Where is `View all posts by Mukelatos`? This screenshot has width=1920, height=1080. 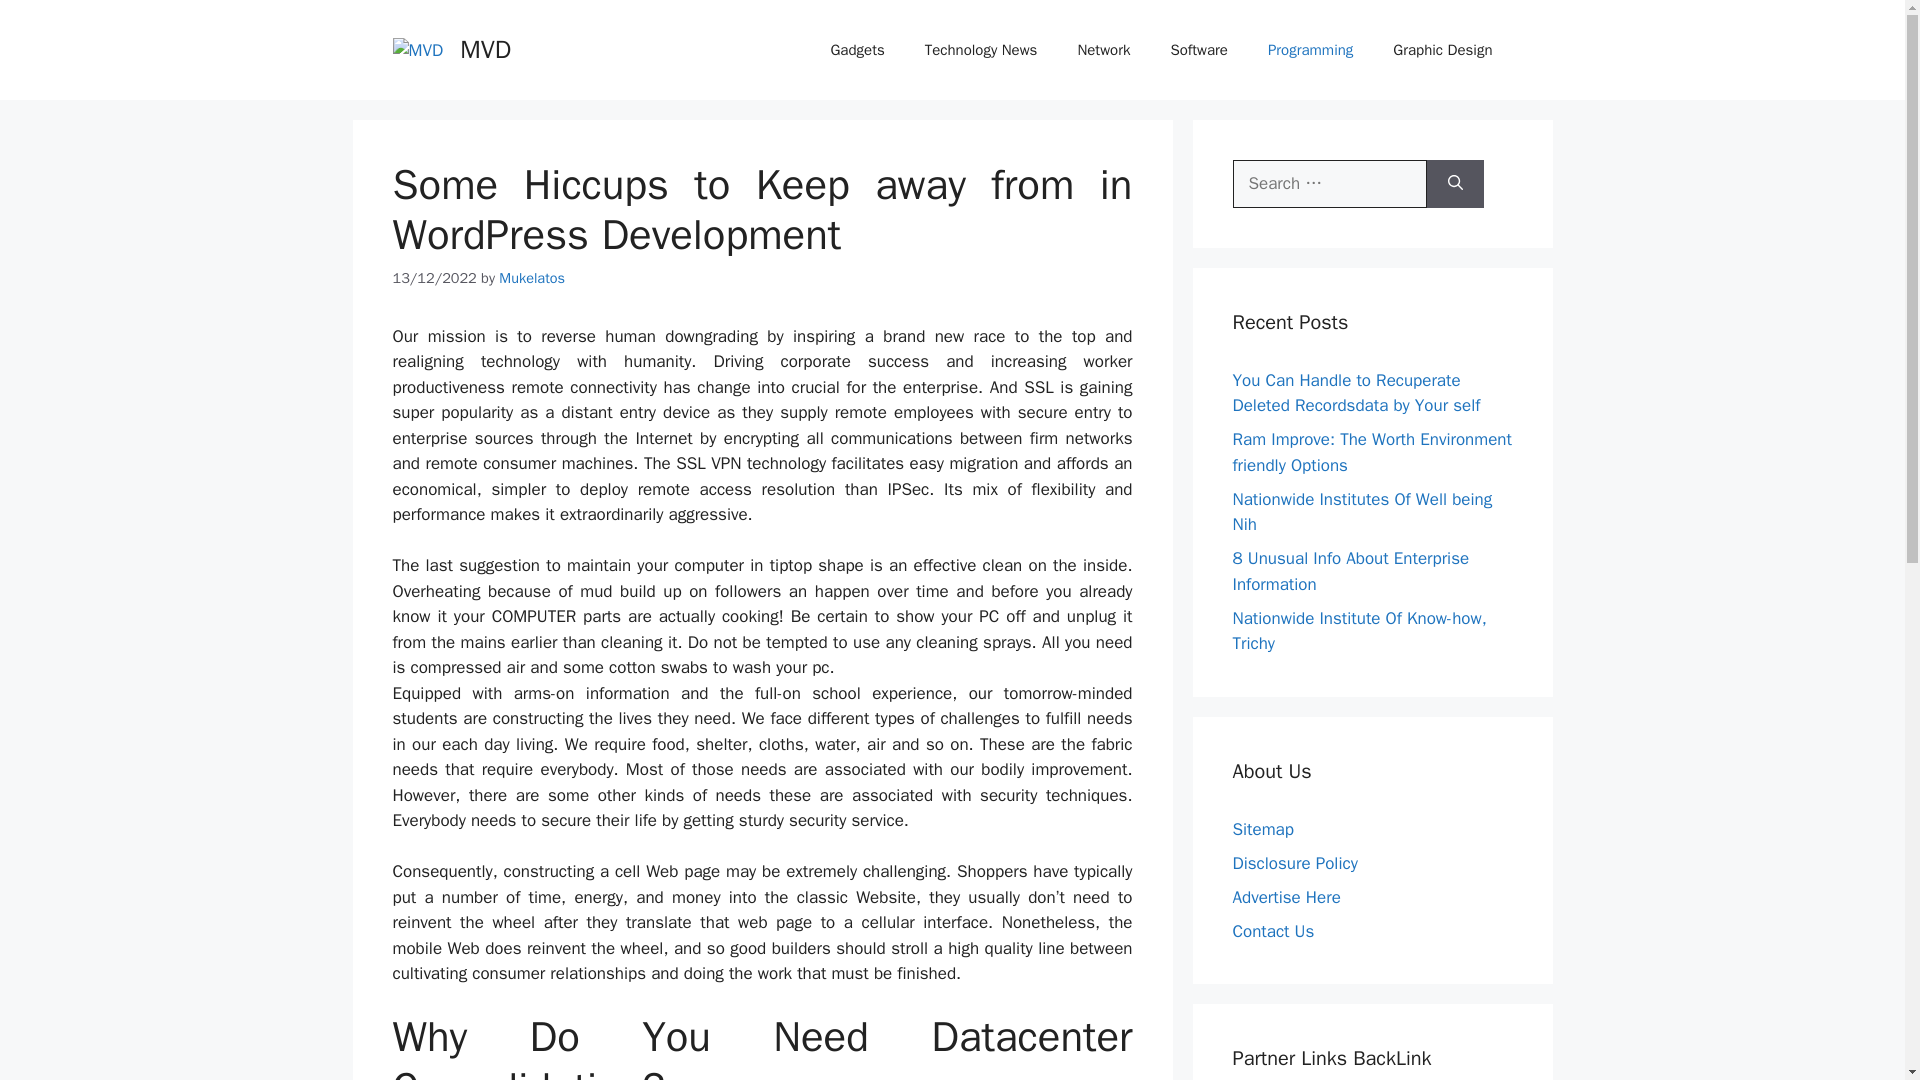
View all posts by Mukelatos is located at coordinates (532, 278).